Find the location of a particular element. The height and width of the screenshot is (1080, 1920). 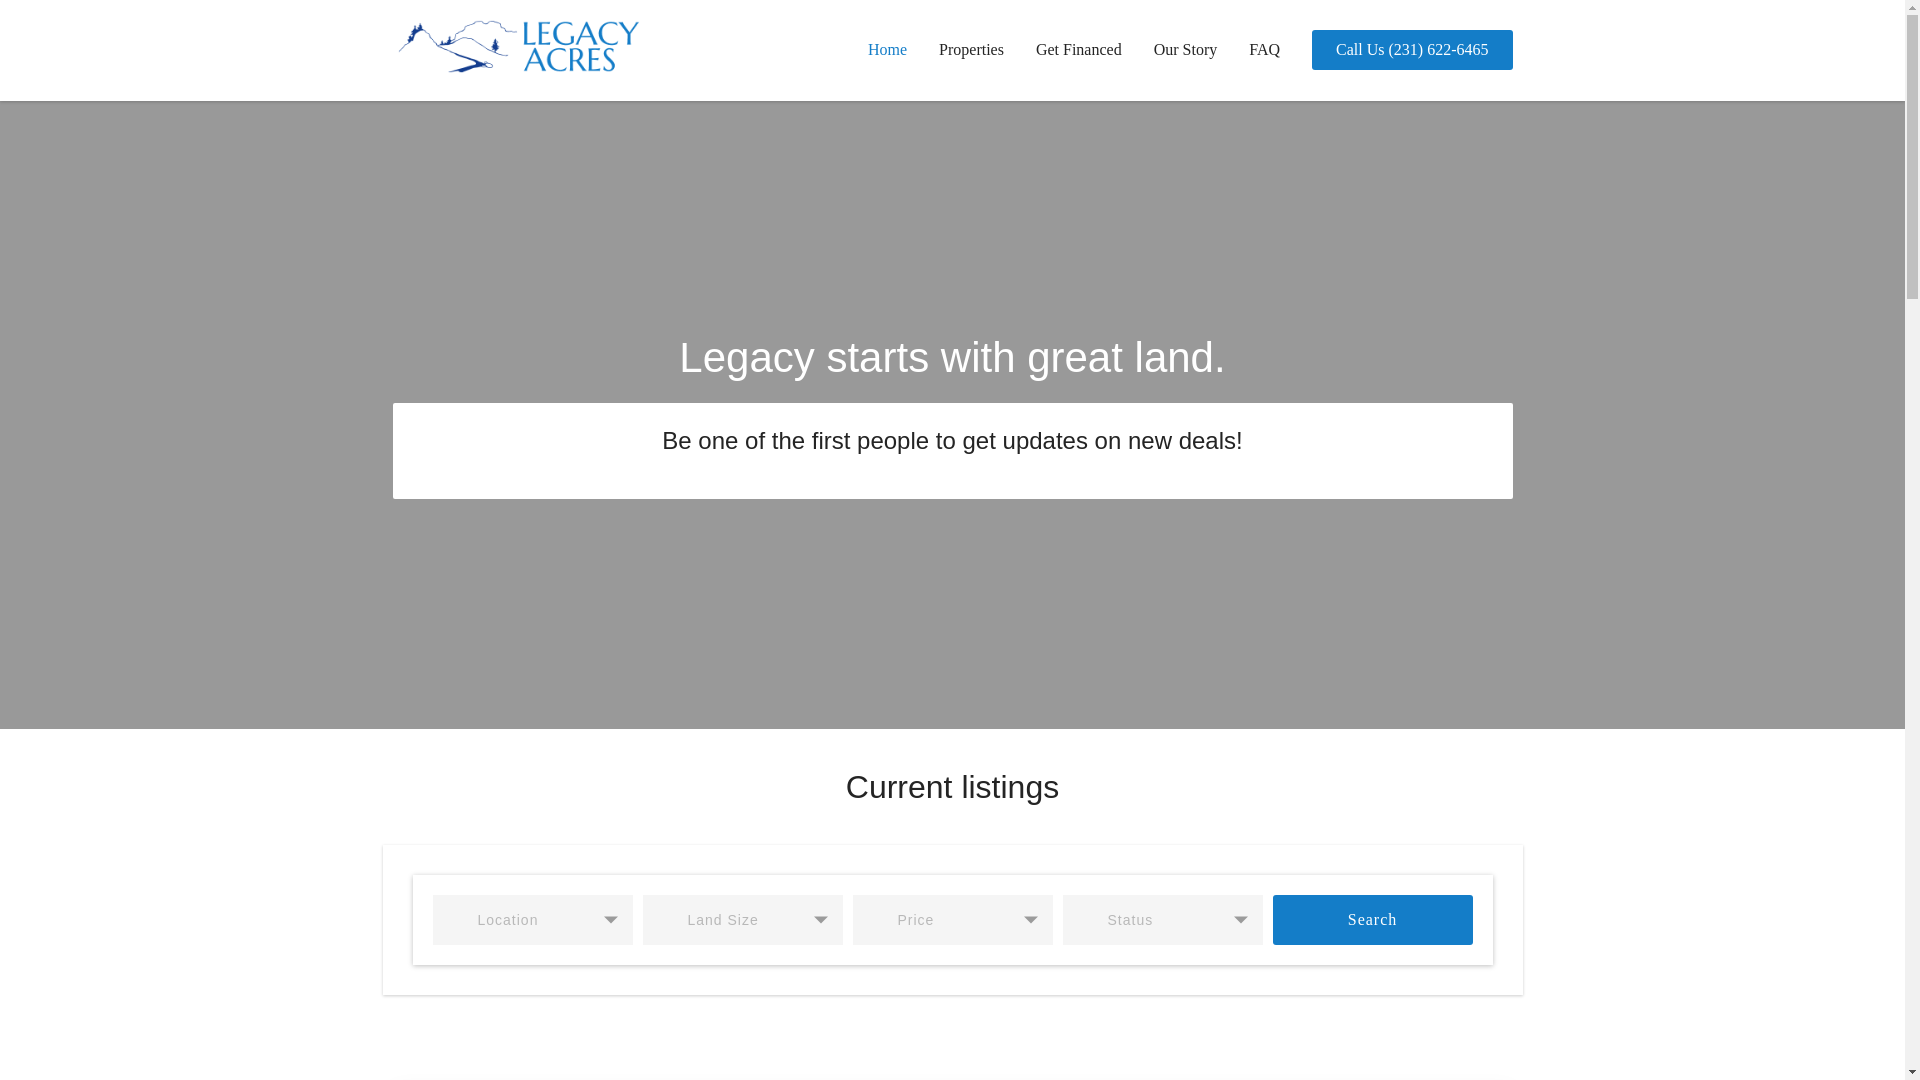

Get Financed is located at coordinates (1078, 50).